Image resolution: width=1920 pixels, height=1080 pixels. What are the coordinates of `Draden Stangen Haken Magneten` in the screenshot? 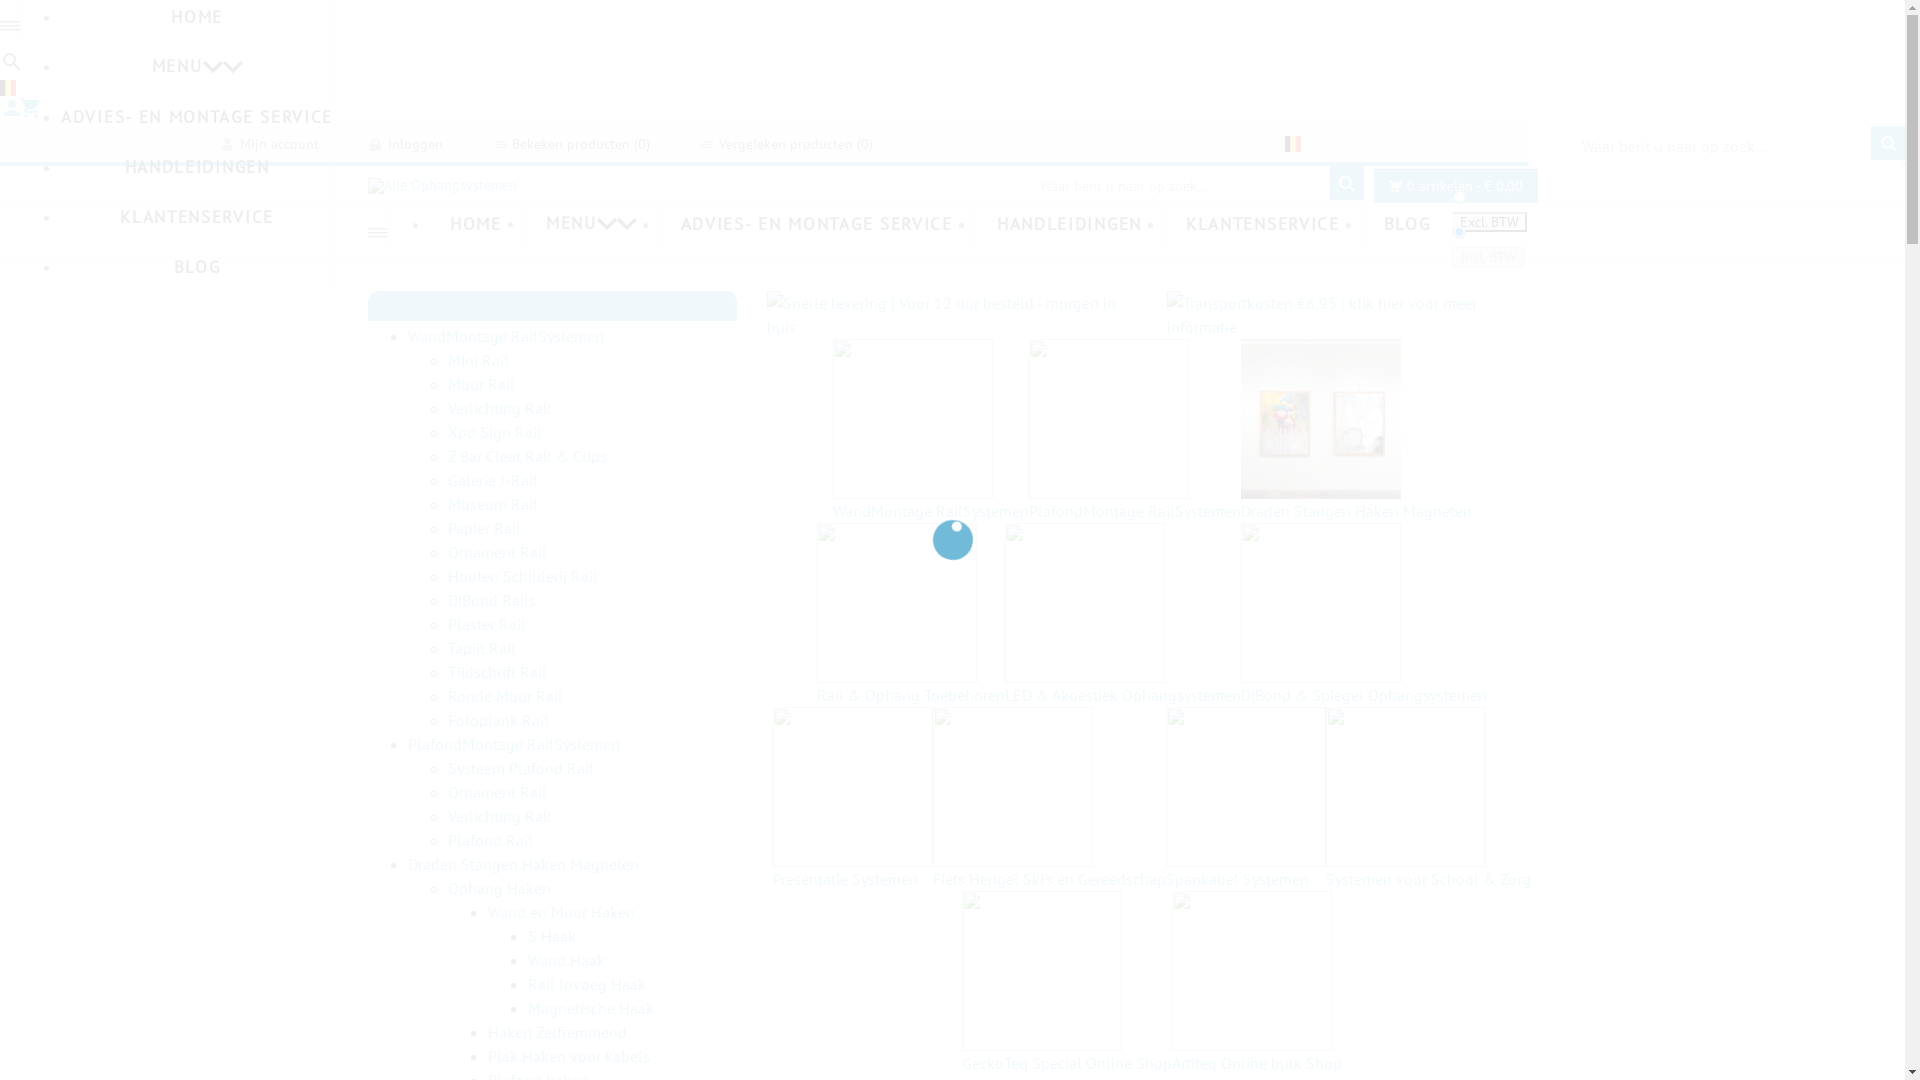 It's located at (524, 864).